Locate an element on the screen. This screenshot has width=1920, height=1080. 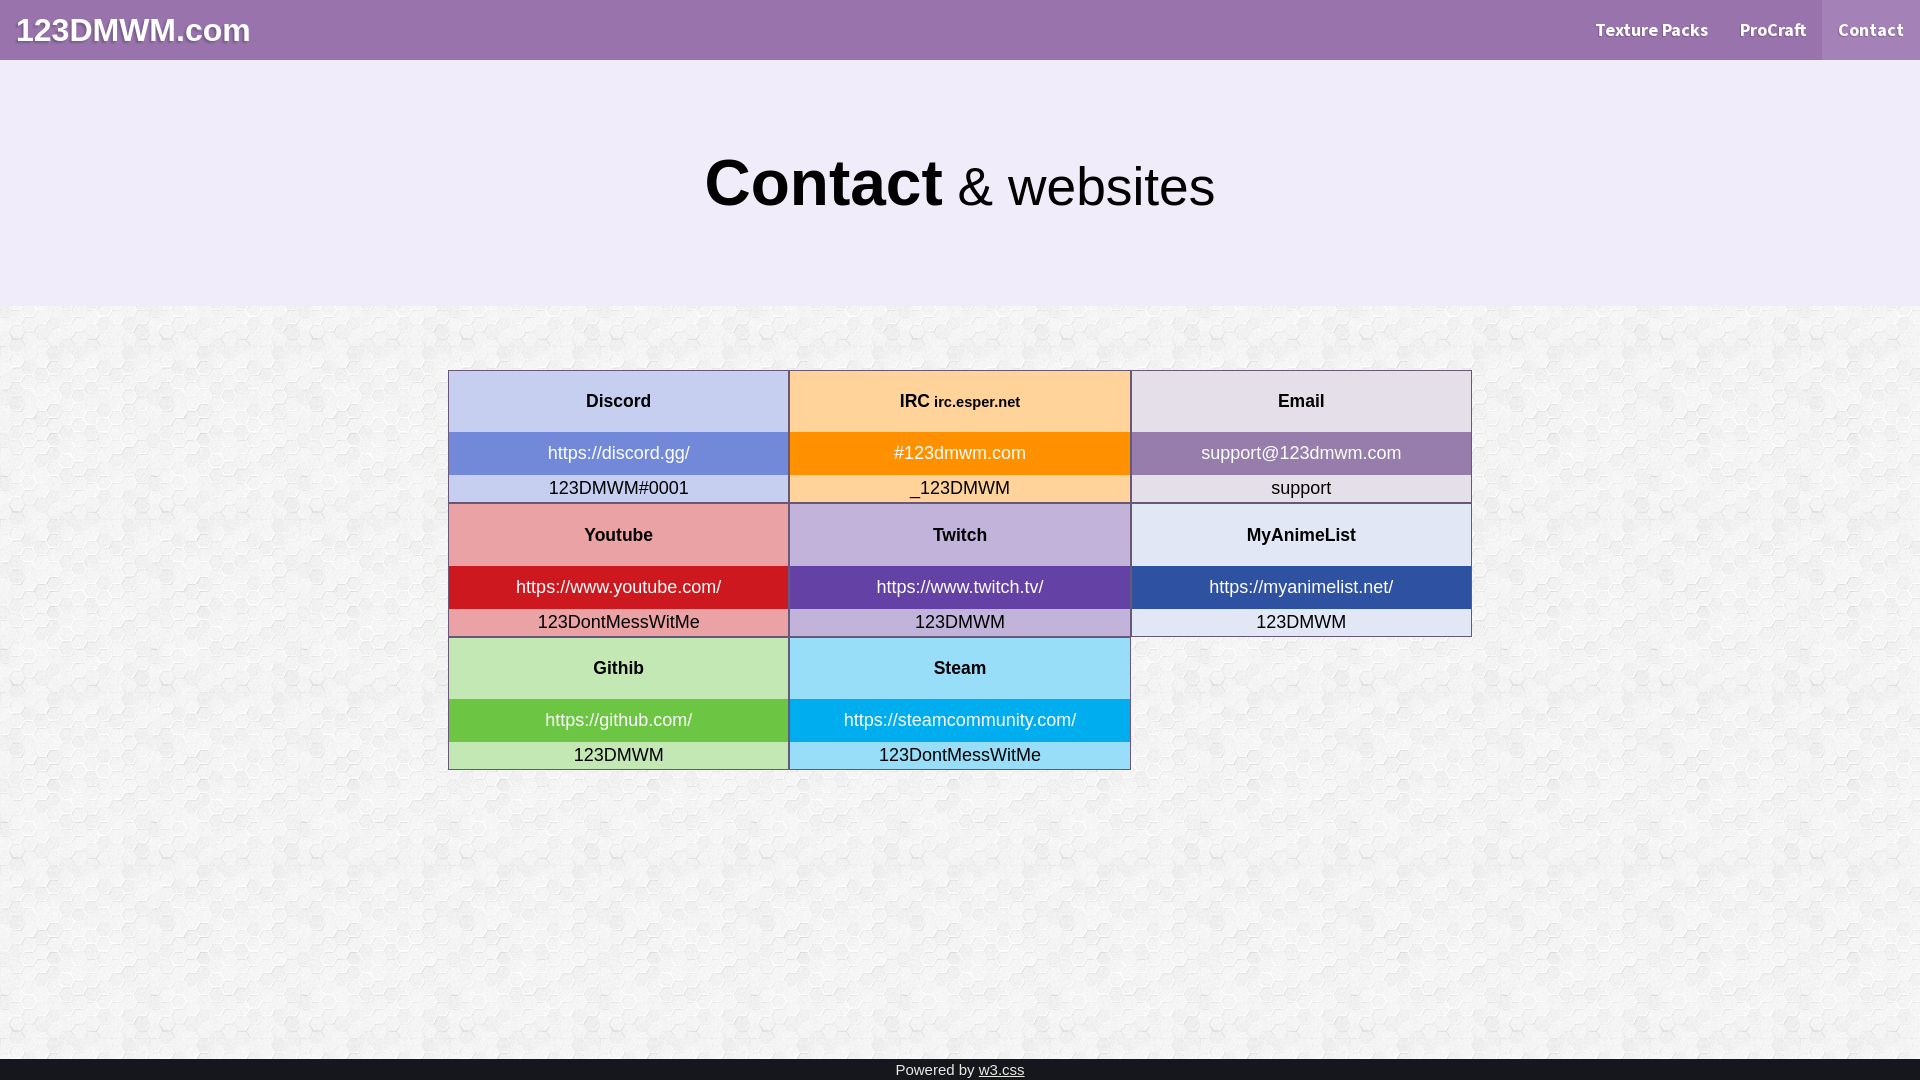
https://github.com/ is located at coordinates (618, 720).